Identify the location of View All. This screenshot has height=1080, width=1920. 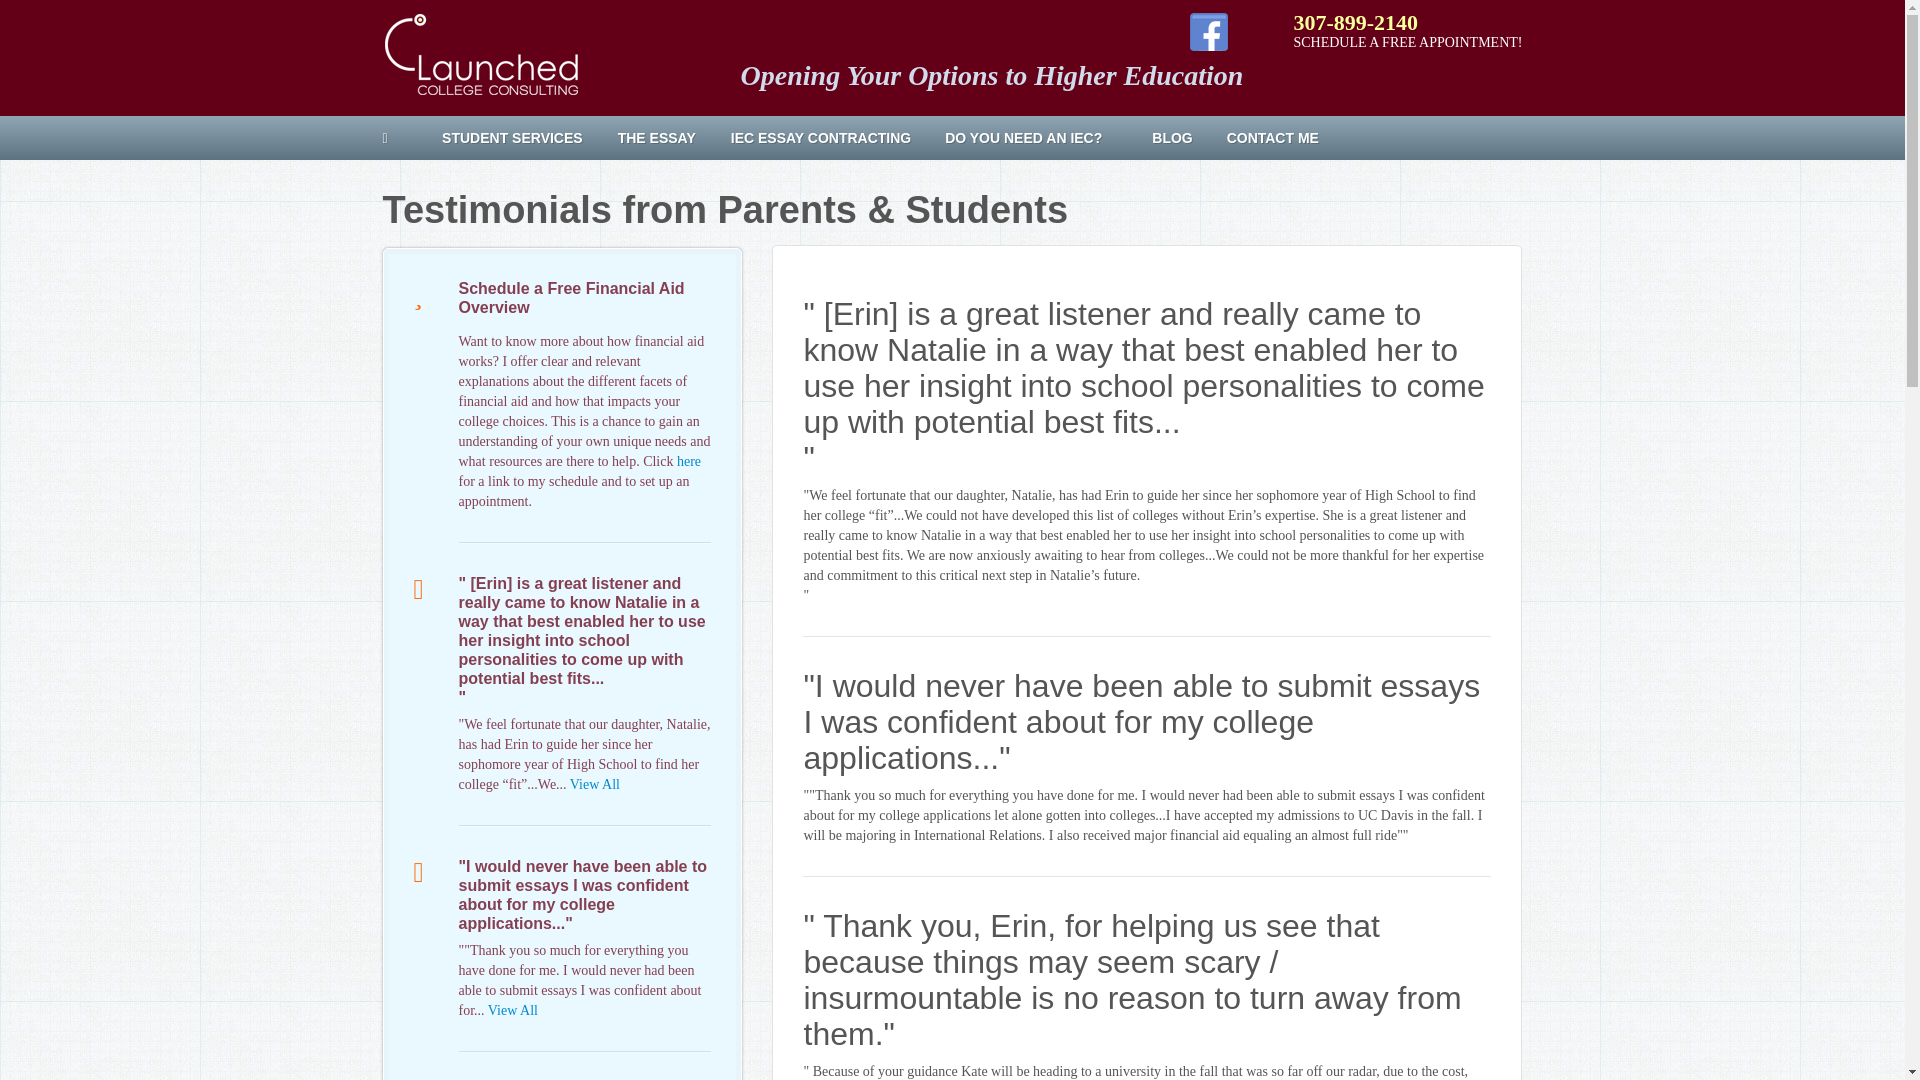
(512, 1010).